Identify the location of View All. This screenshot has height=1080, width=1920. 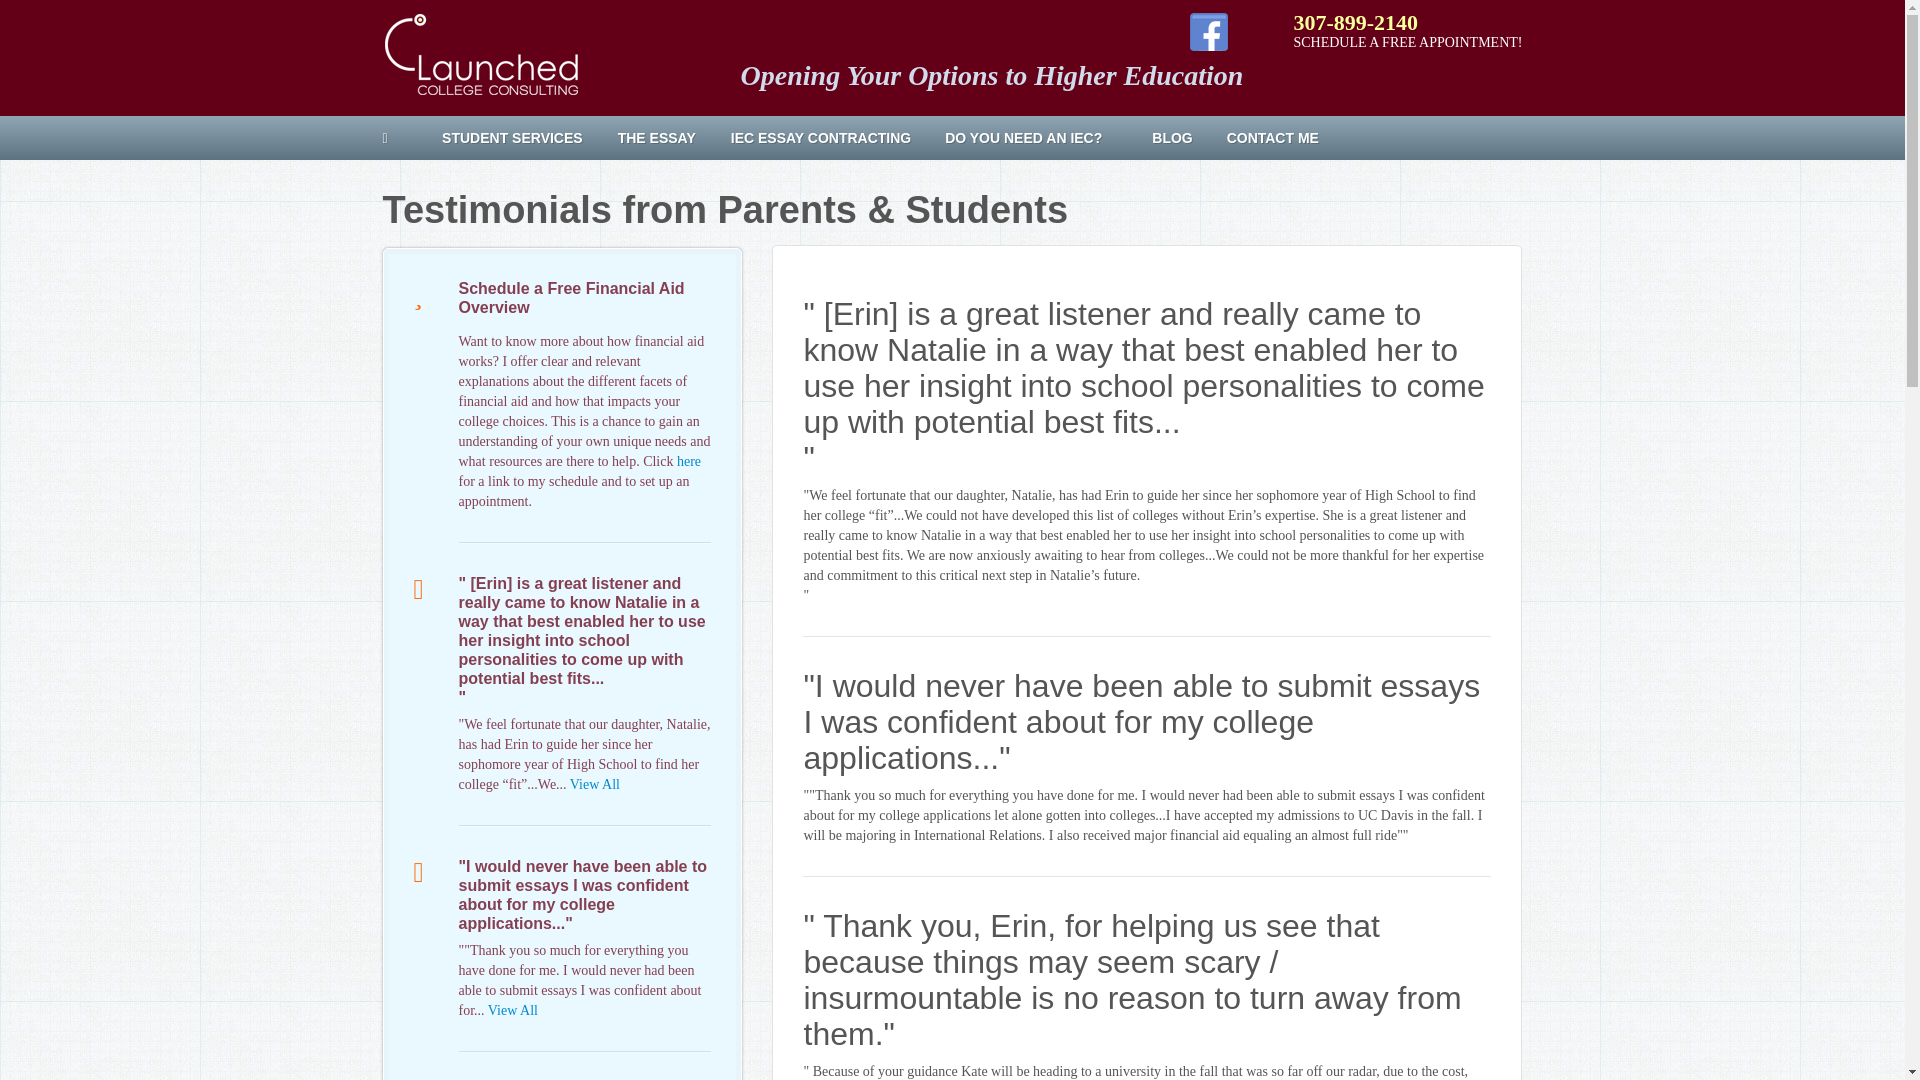
(512, 1010).